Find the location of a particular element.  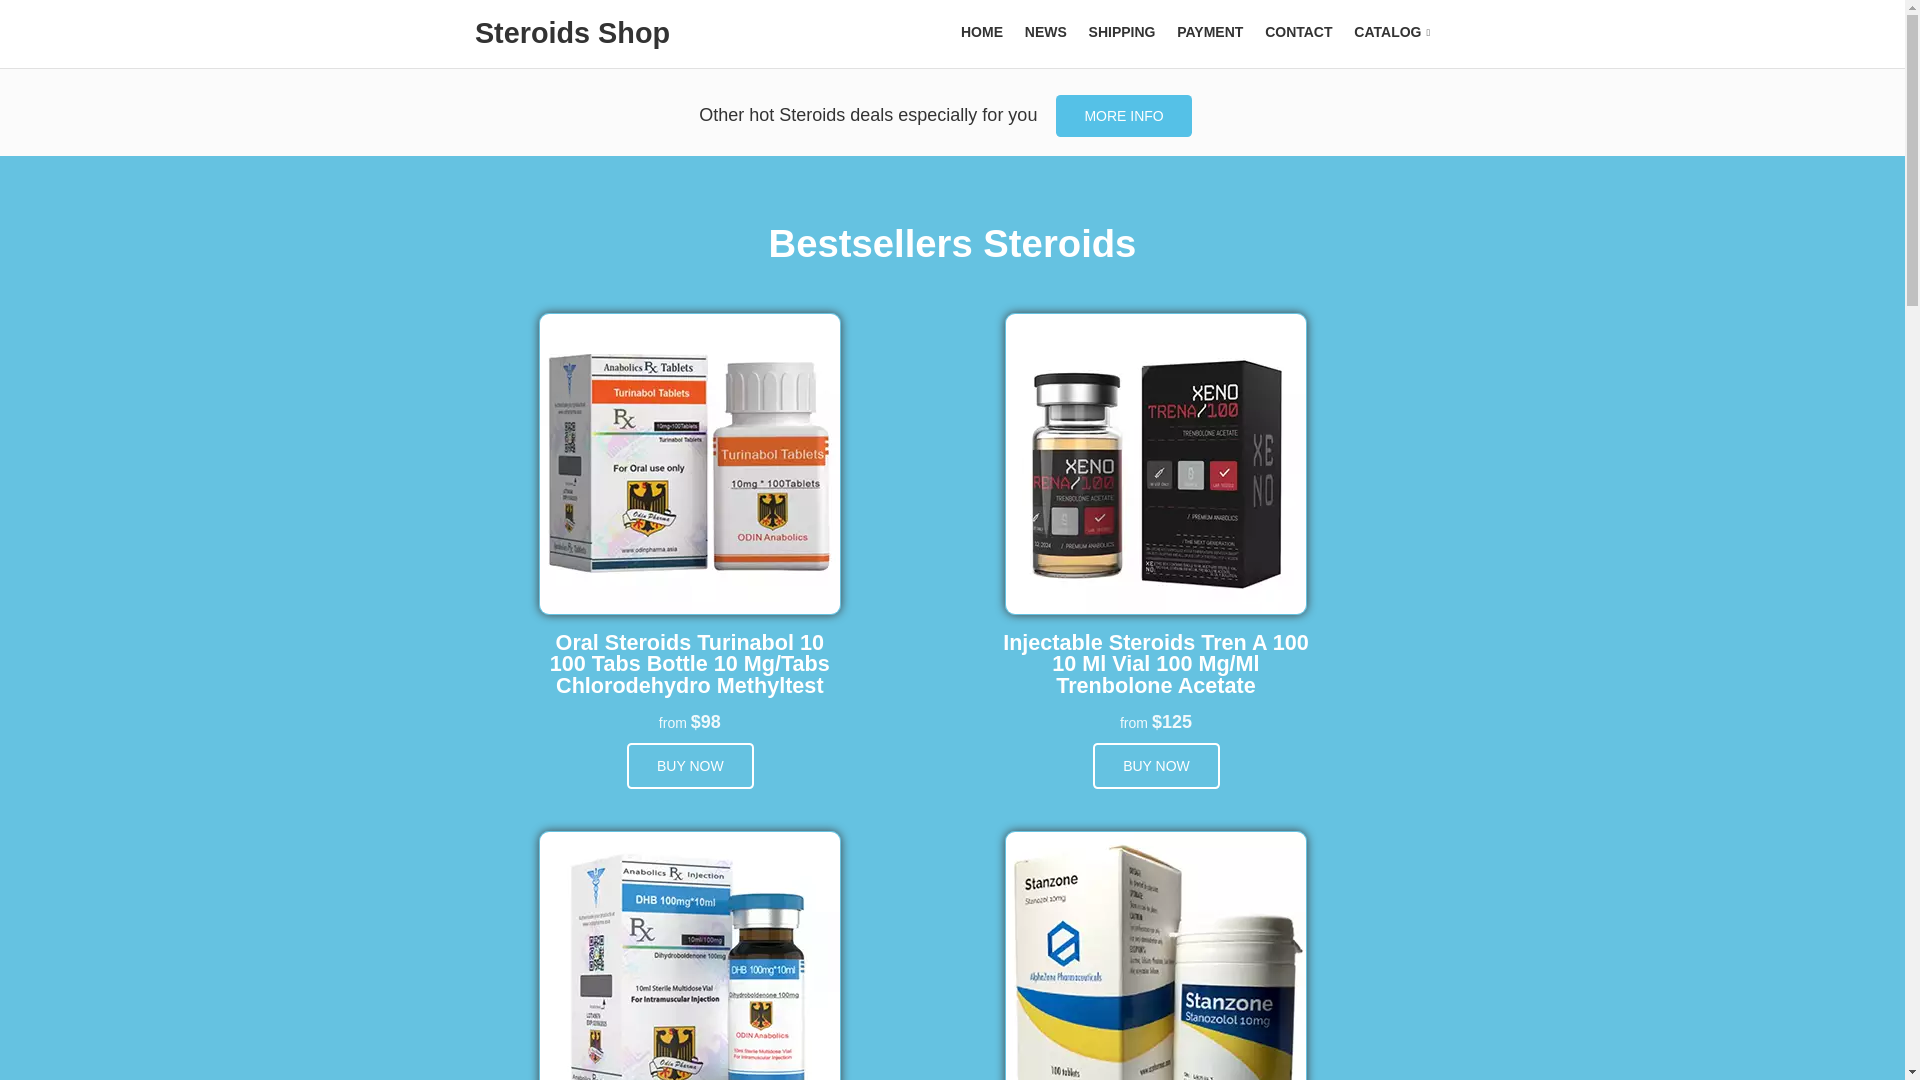

MORE INFO is located at coordinates (1123, 116).